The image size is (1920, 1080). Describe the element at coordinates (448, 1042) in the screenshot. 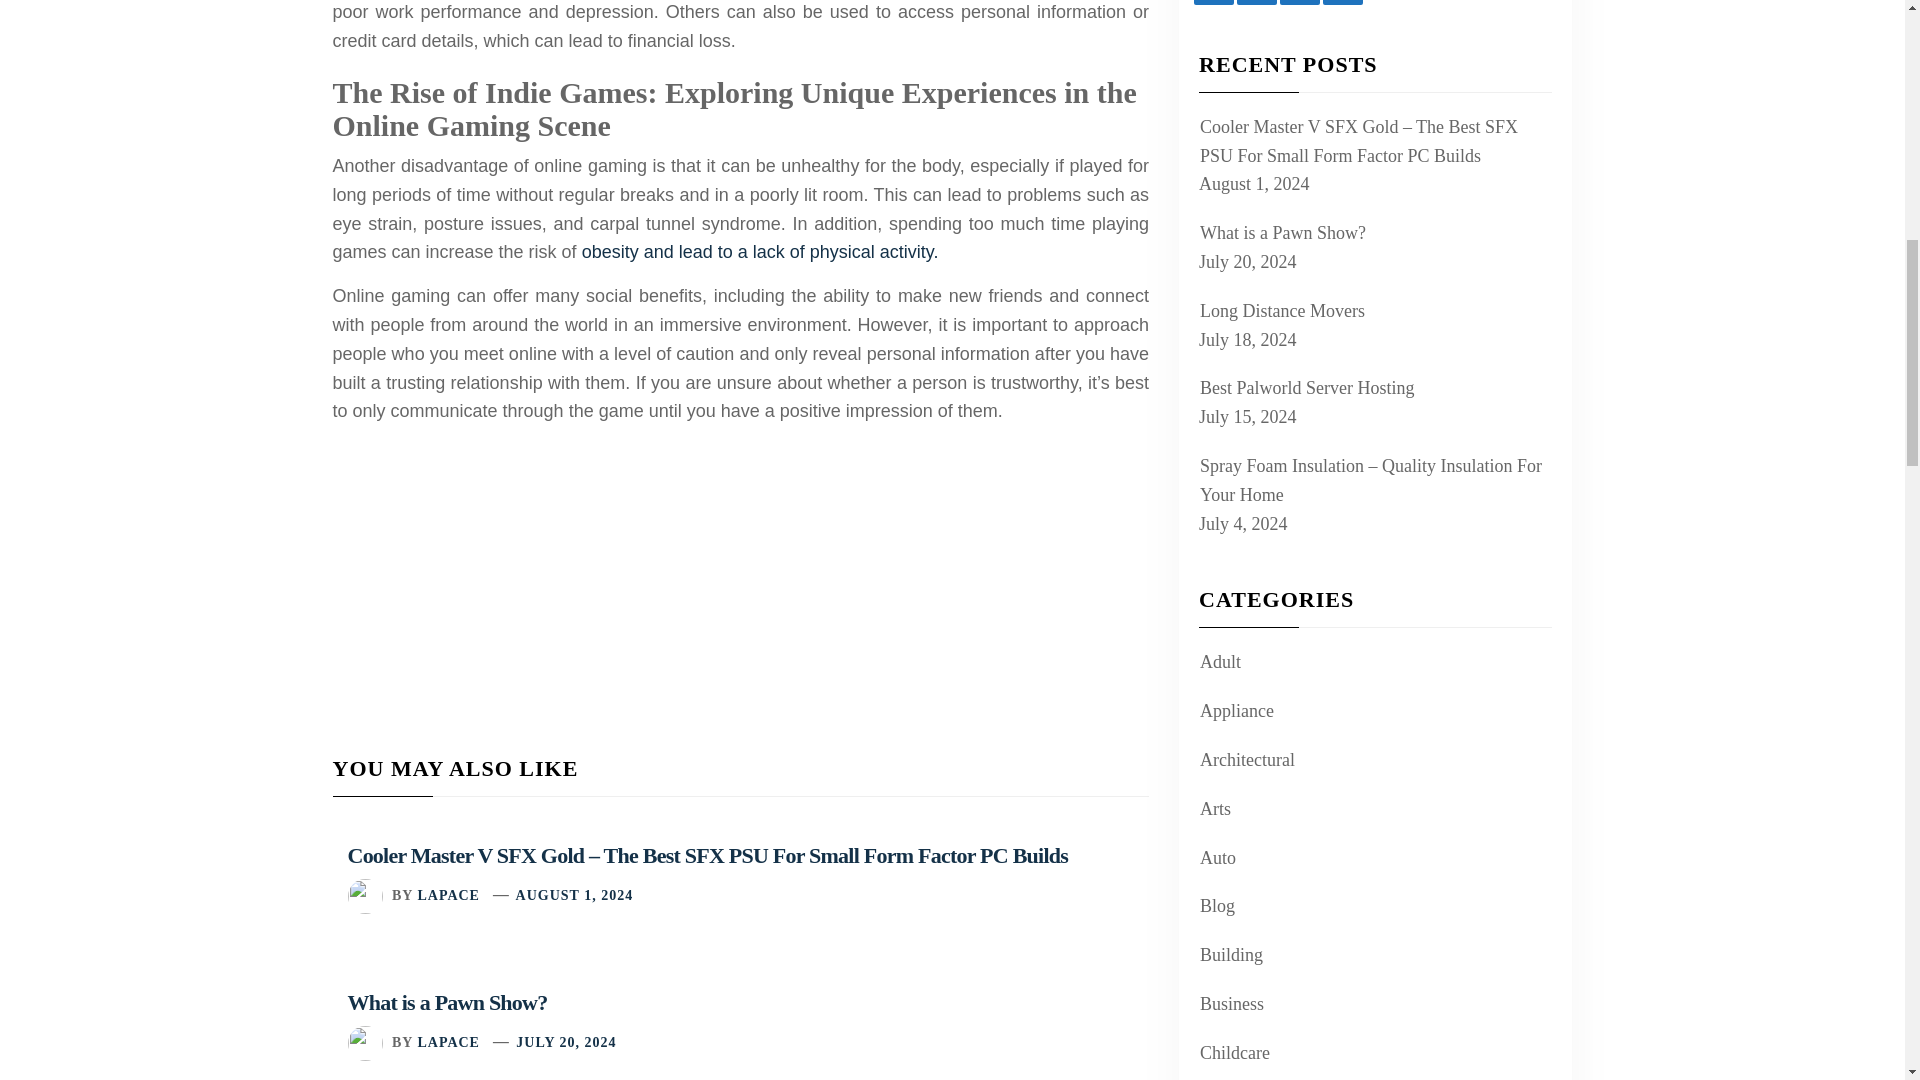

I see `LAPACE` at that location.